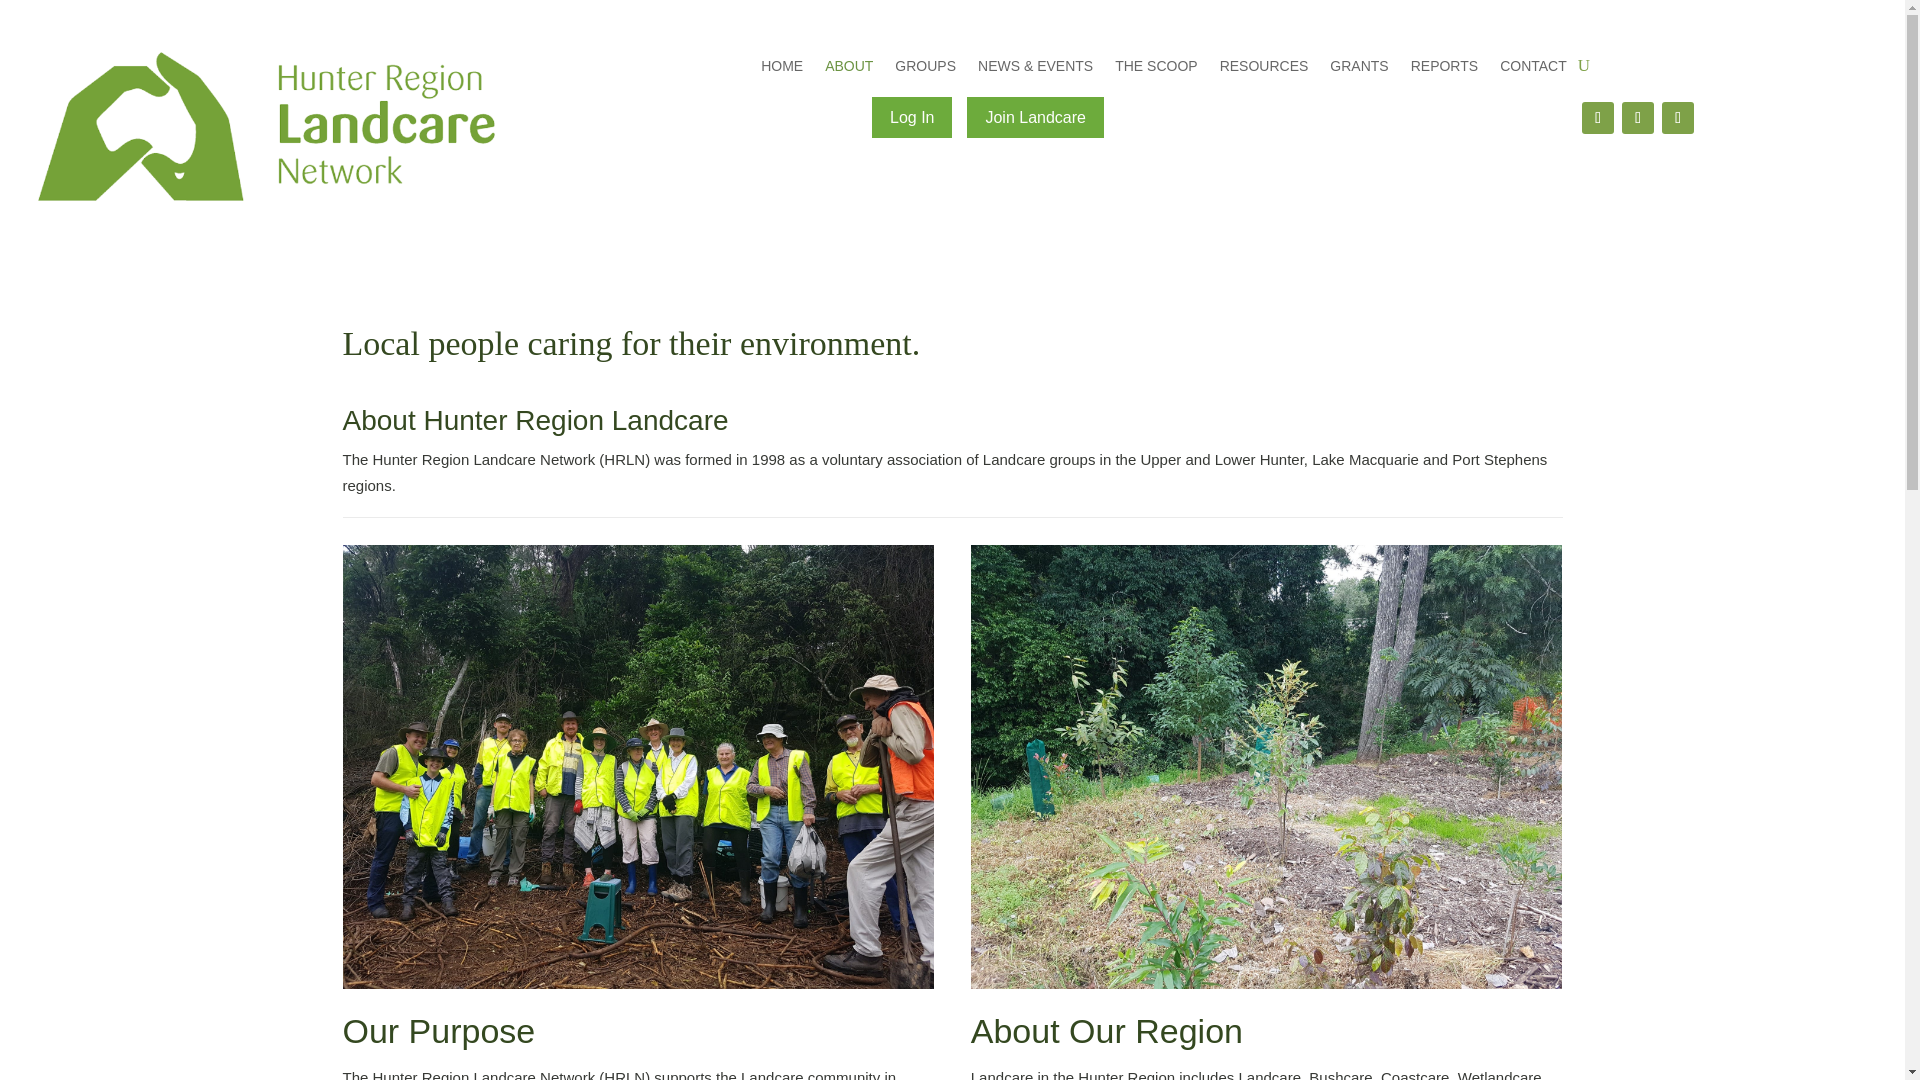 This screenshot has width=1920, height=1080. Describe the element at coordinates (1036, 118) in the screenshot. I see `Join Landcare` at that location.